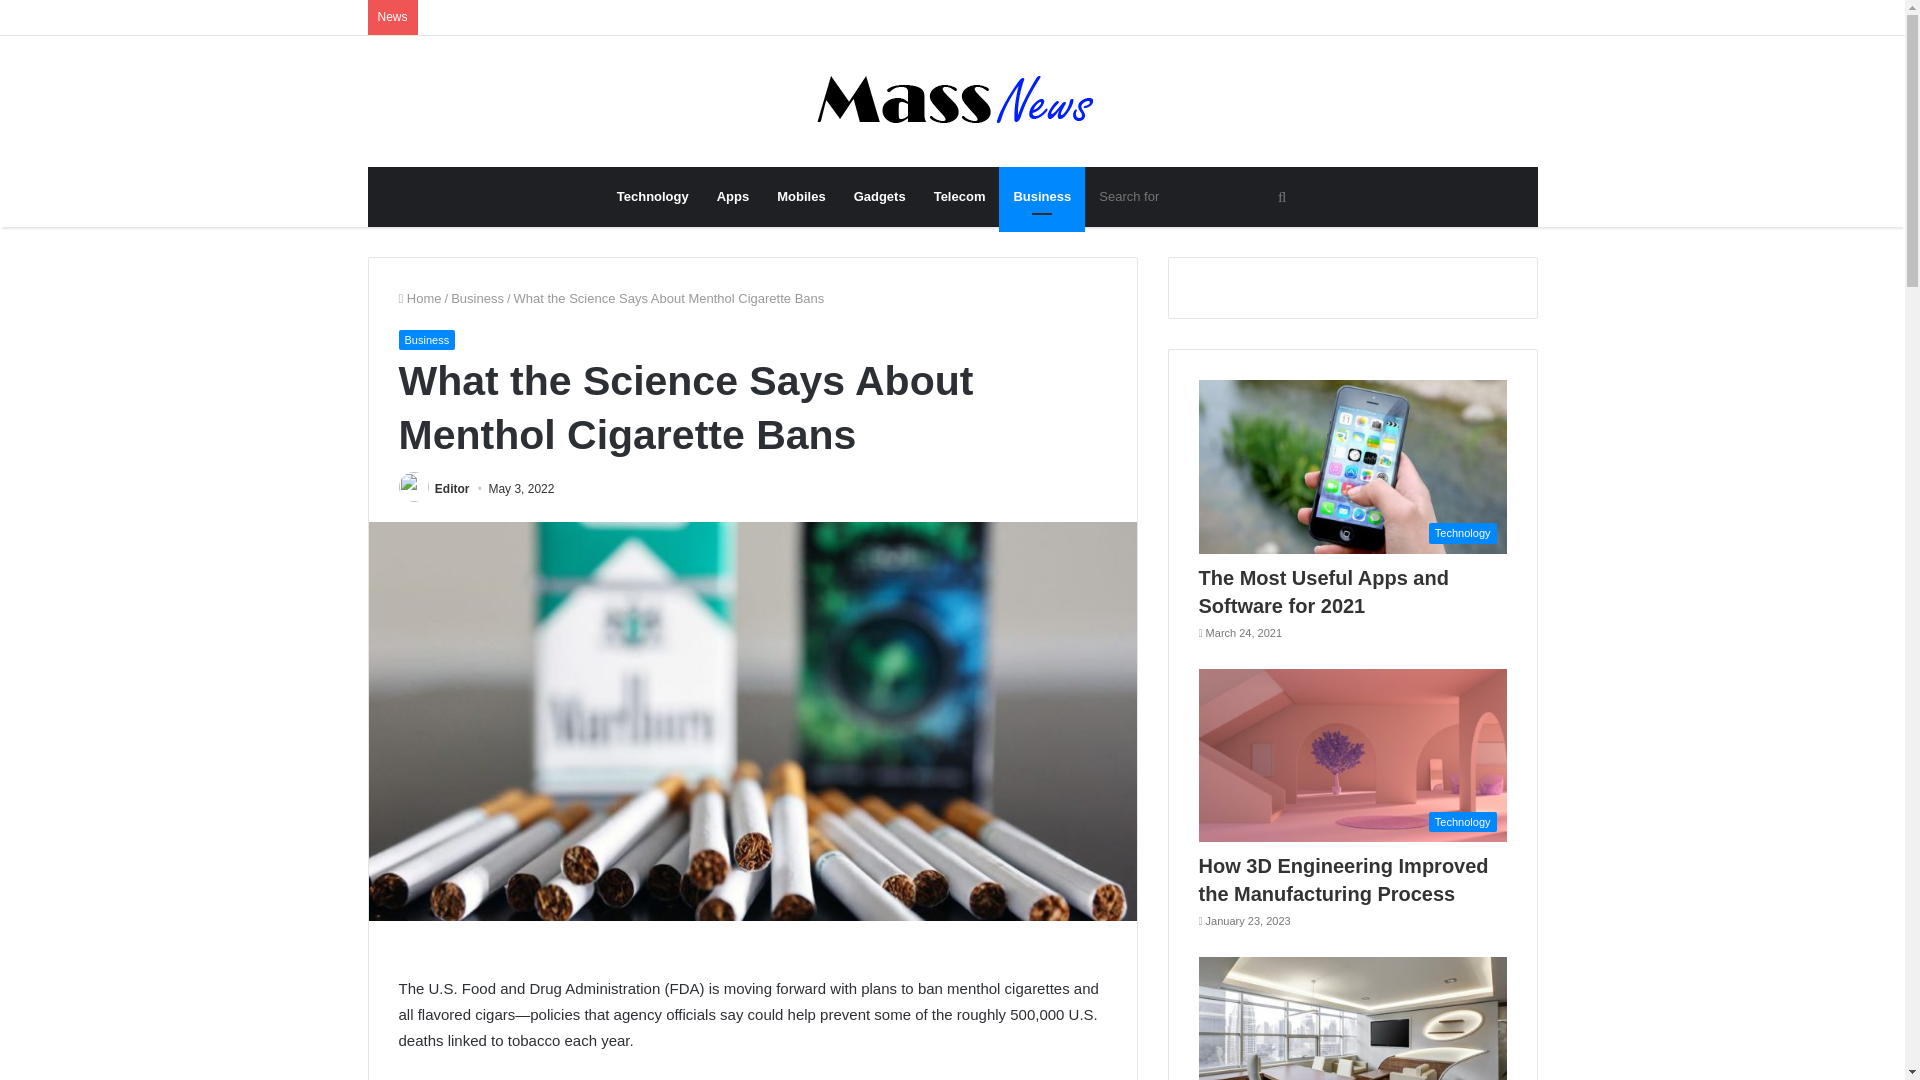 The image size is (1920, 1080). Describe the element at coordinates (733, 196) in the screenshot. I see `Apps` at that location.